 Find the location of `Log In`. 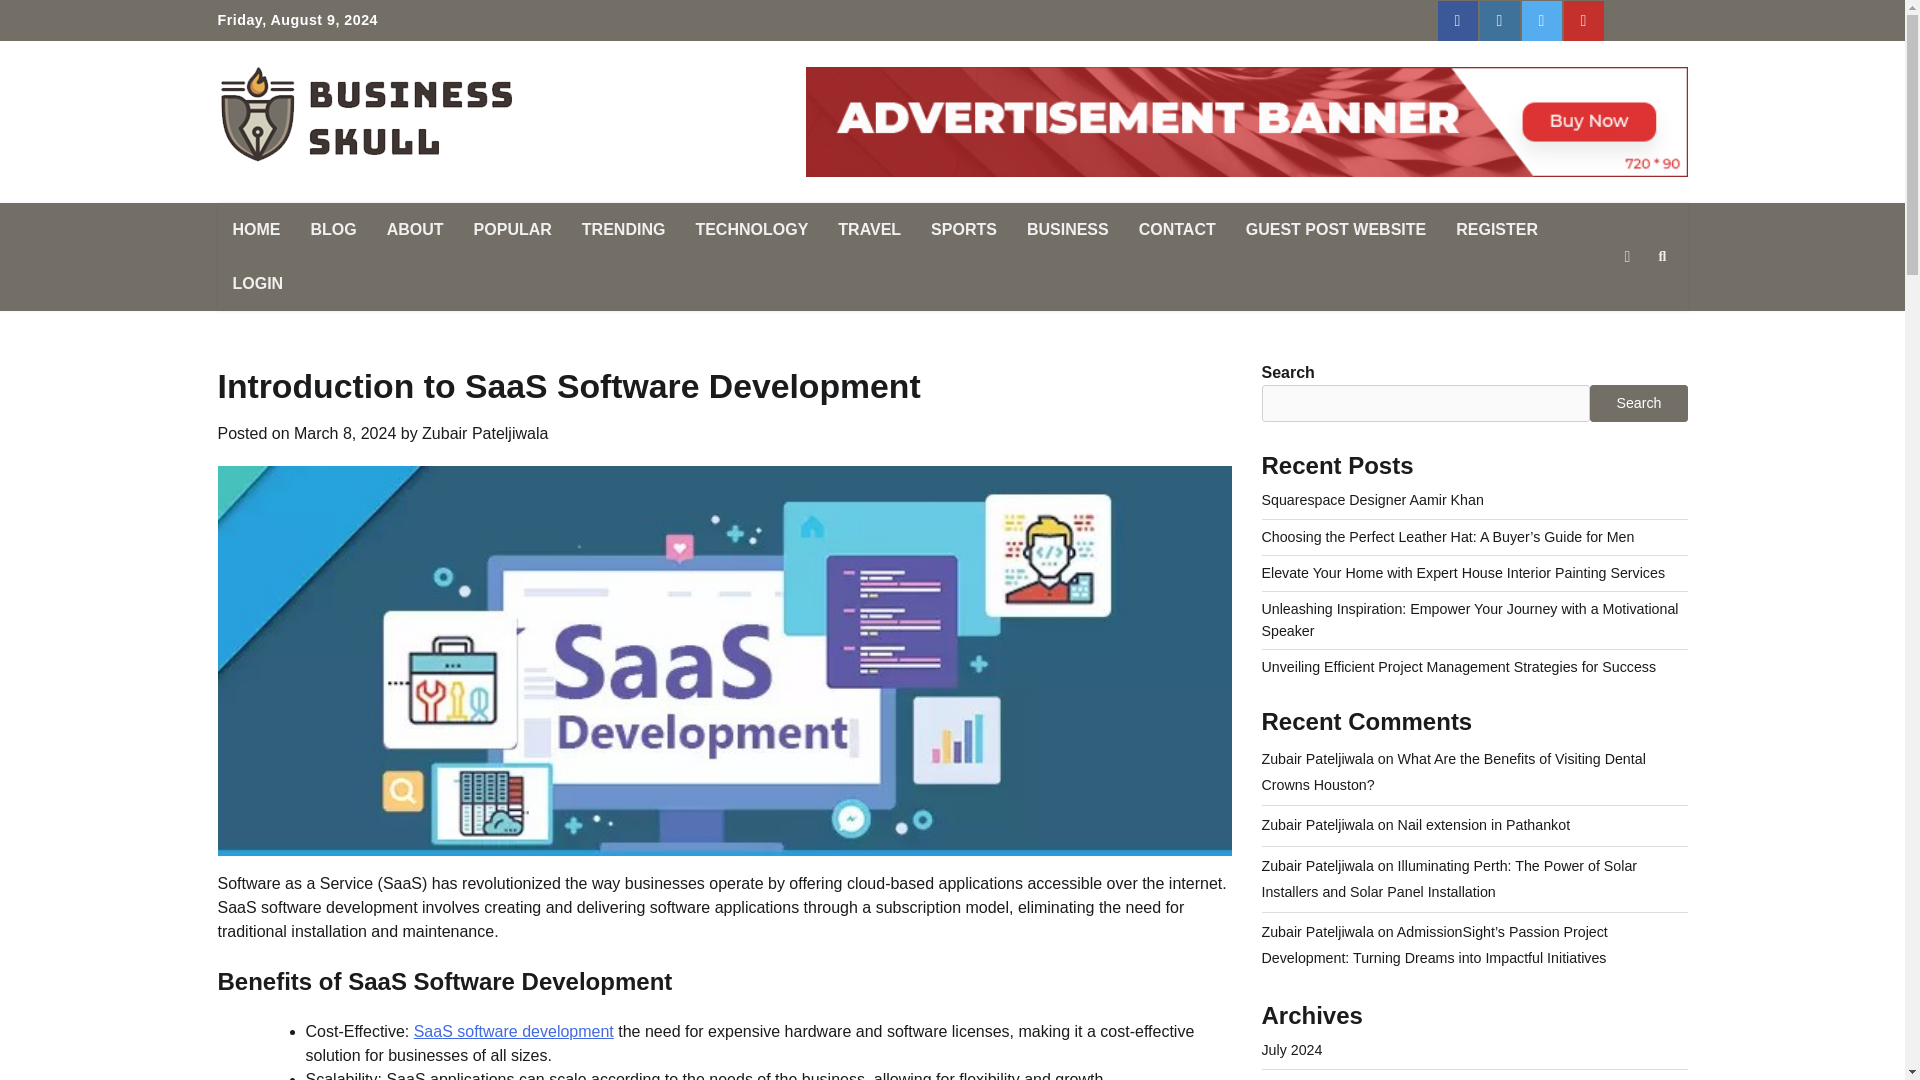

Log In is located at coordinates (1667, 21).